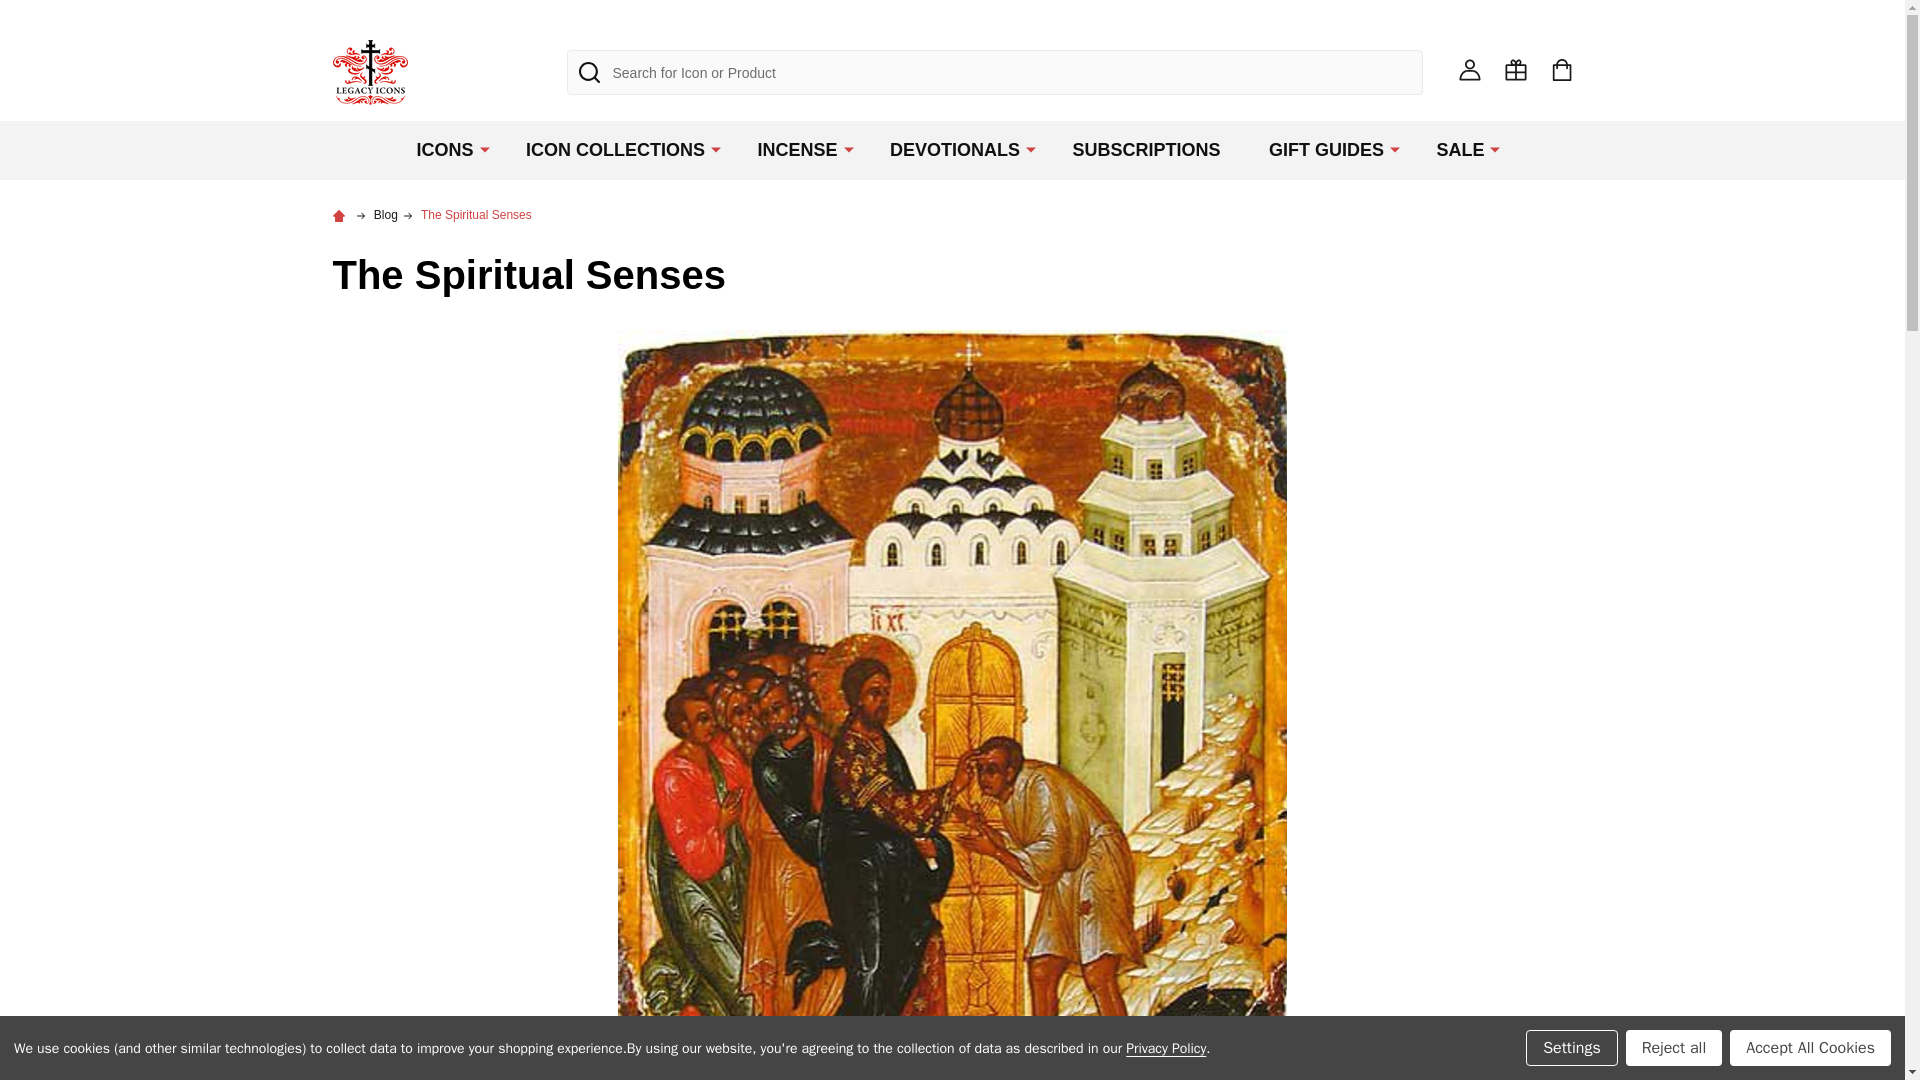 This screenshot has height=1080, width=1920. Describe the element at coordinates (1560, 68) in the screenshot. I see `Cart` at that location.